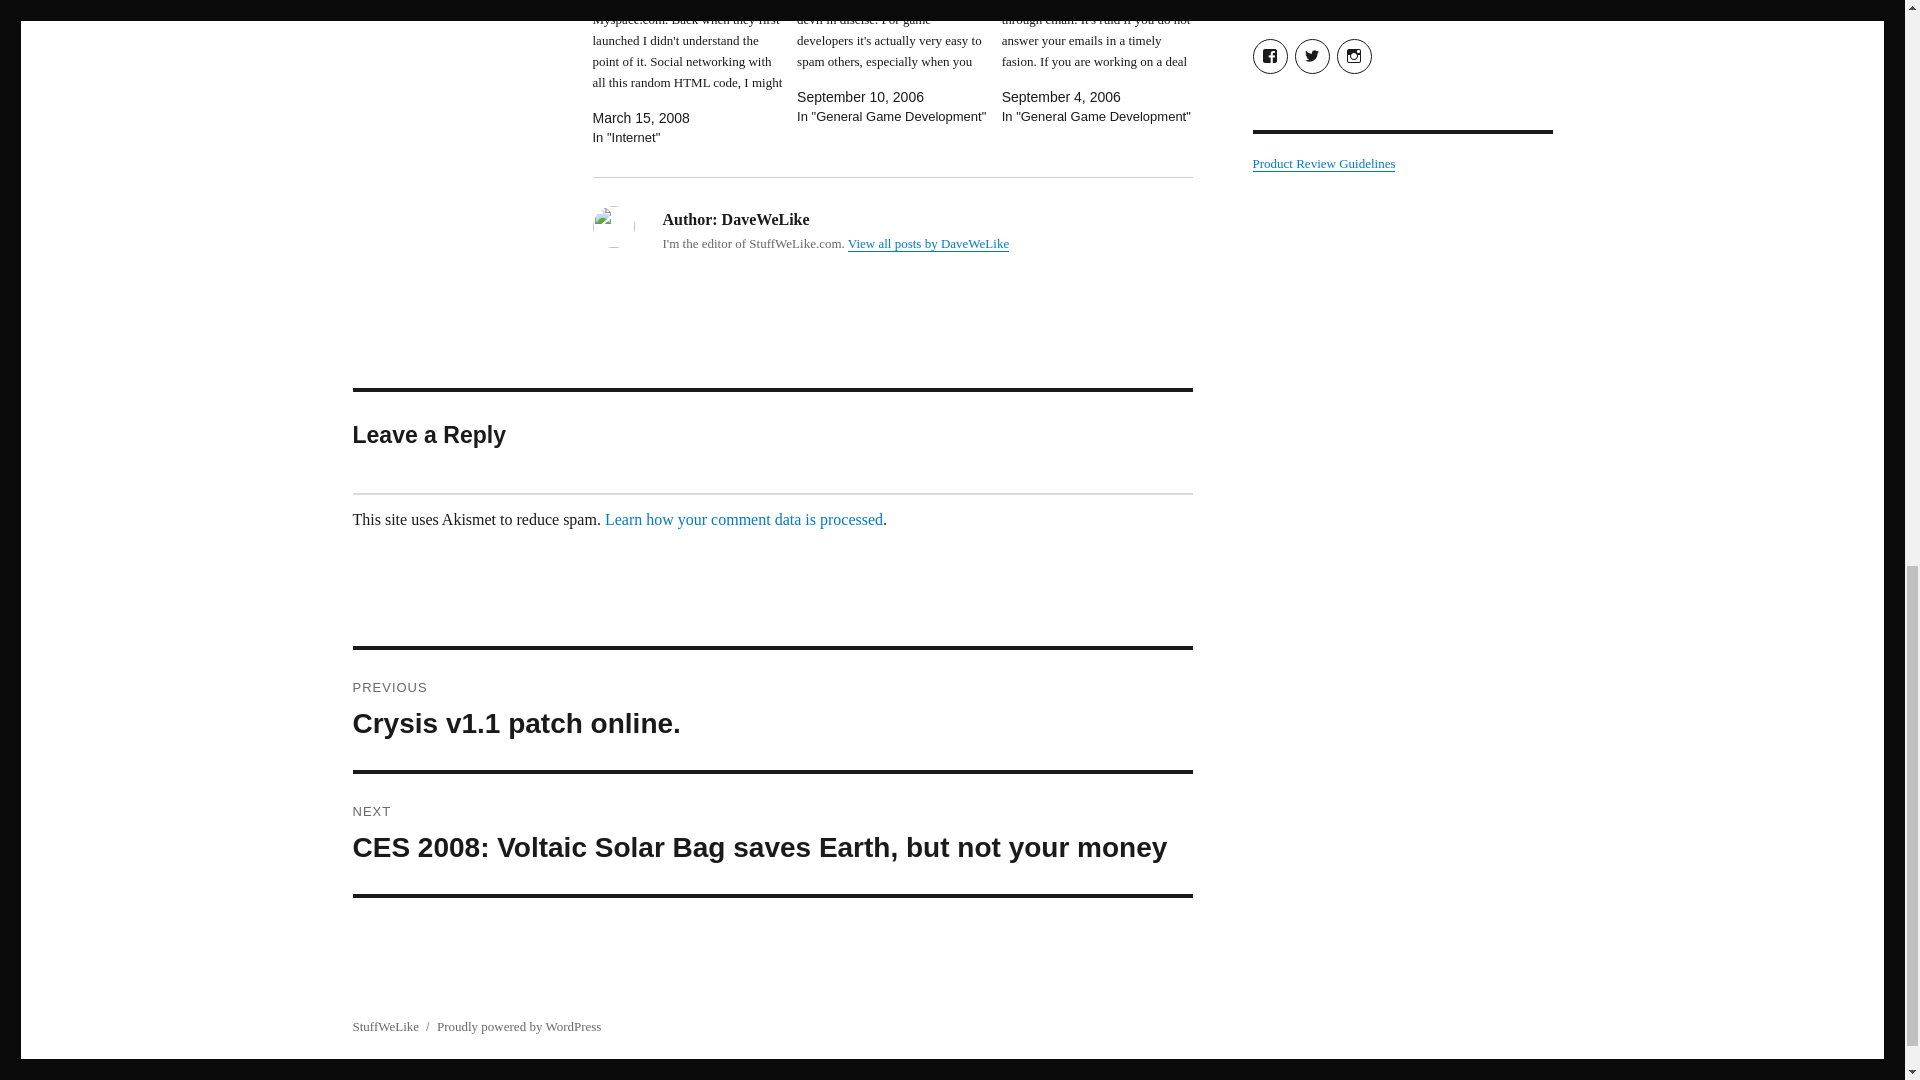  I want to click on Myspace Applications are here and StuffWeLike Jumps on IT!, so click(928, 243).